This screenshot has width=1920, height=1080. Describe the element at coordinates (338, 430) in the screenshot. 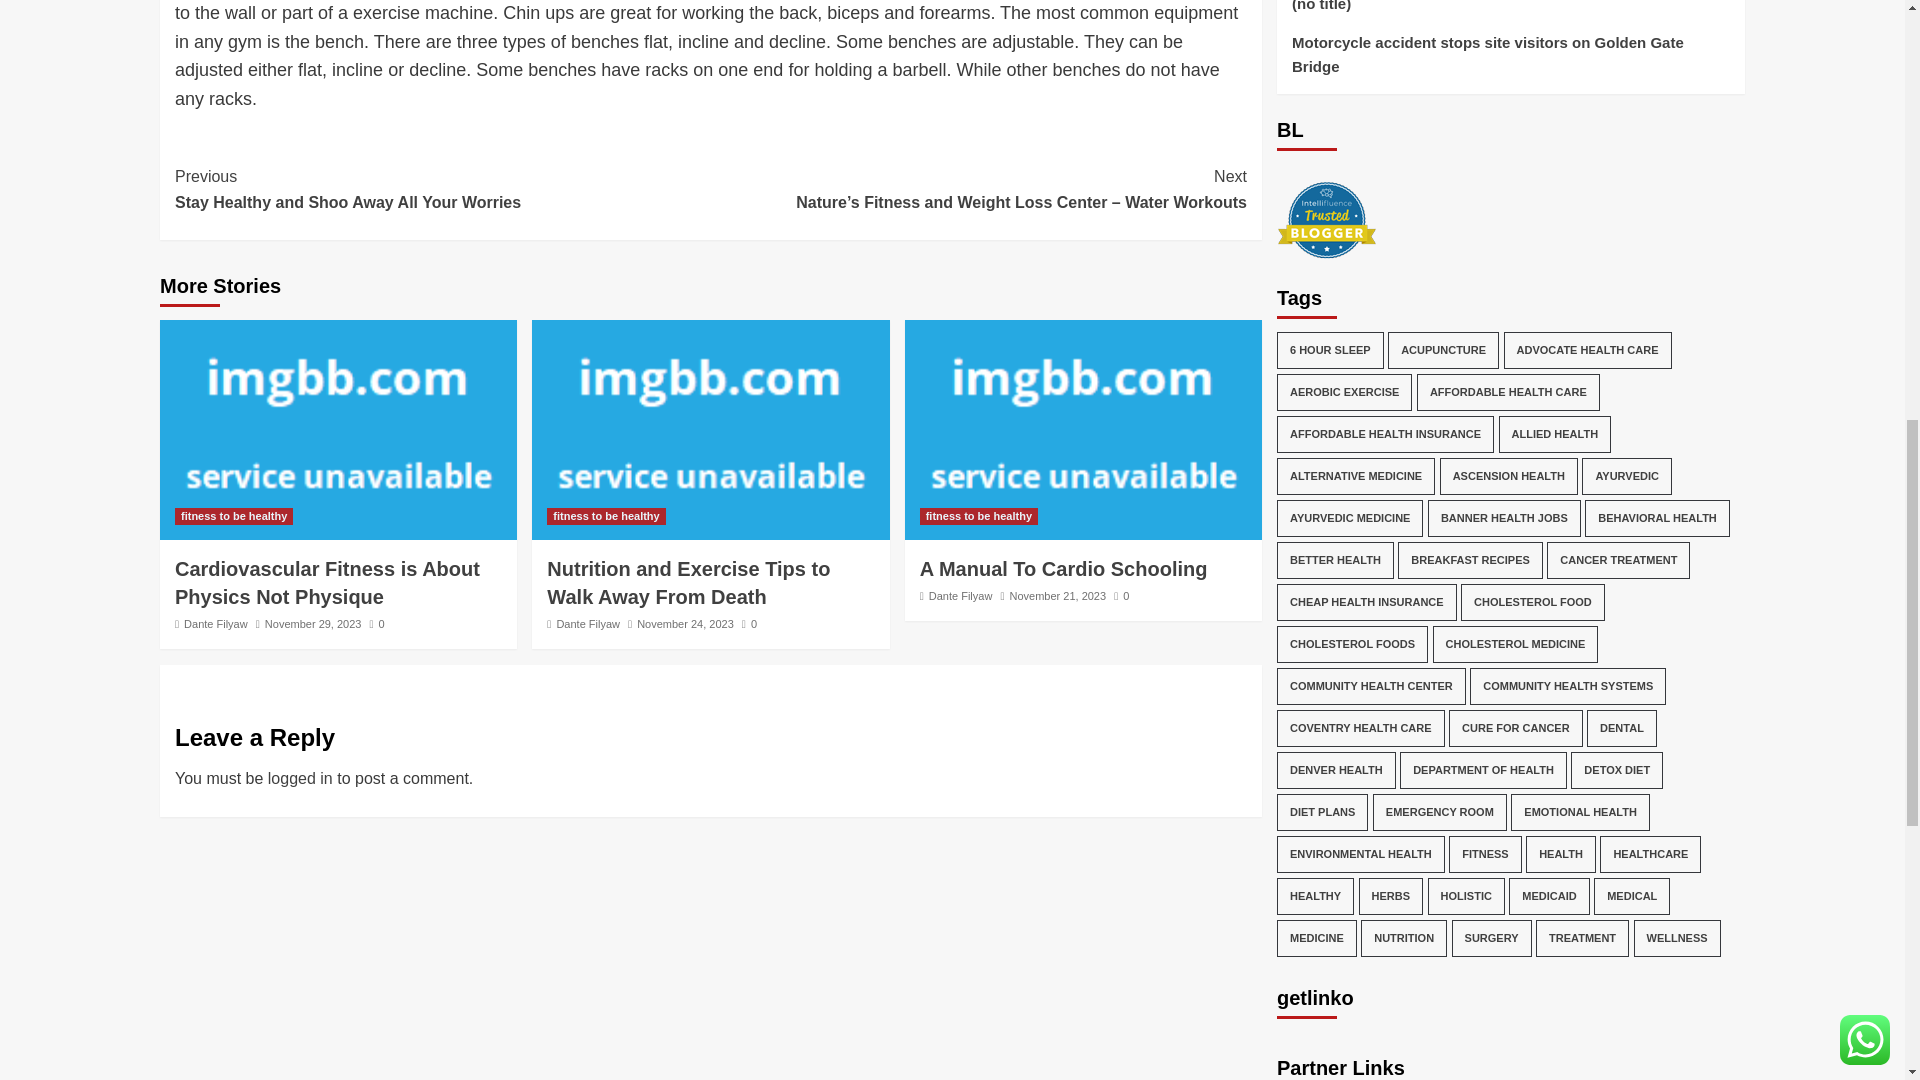

I see `fitness to be healthy` at that location.